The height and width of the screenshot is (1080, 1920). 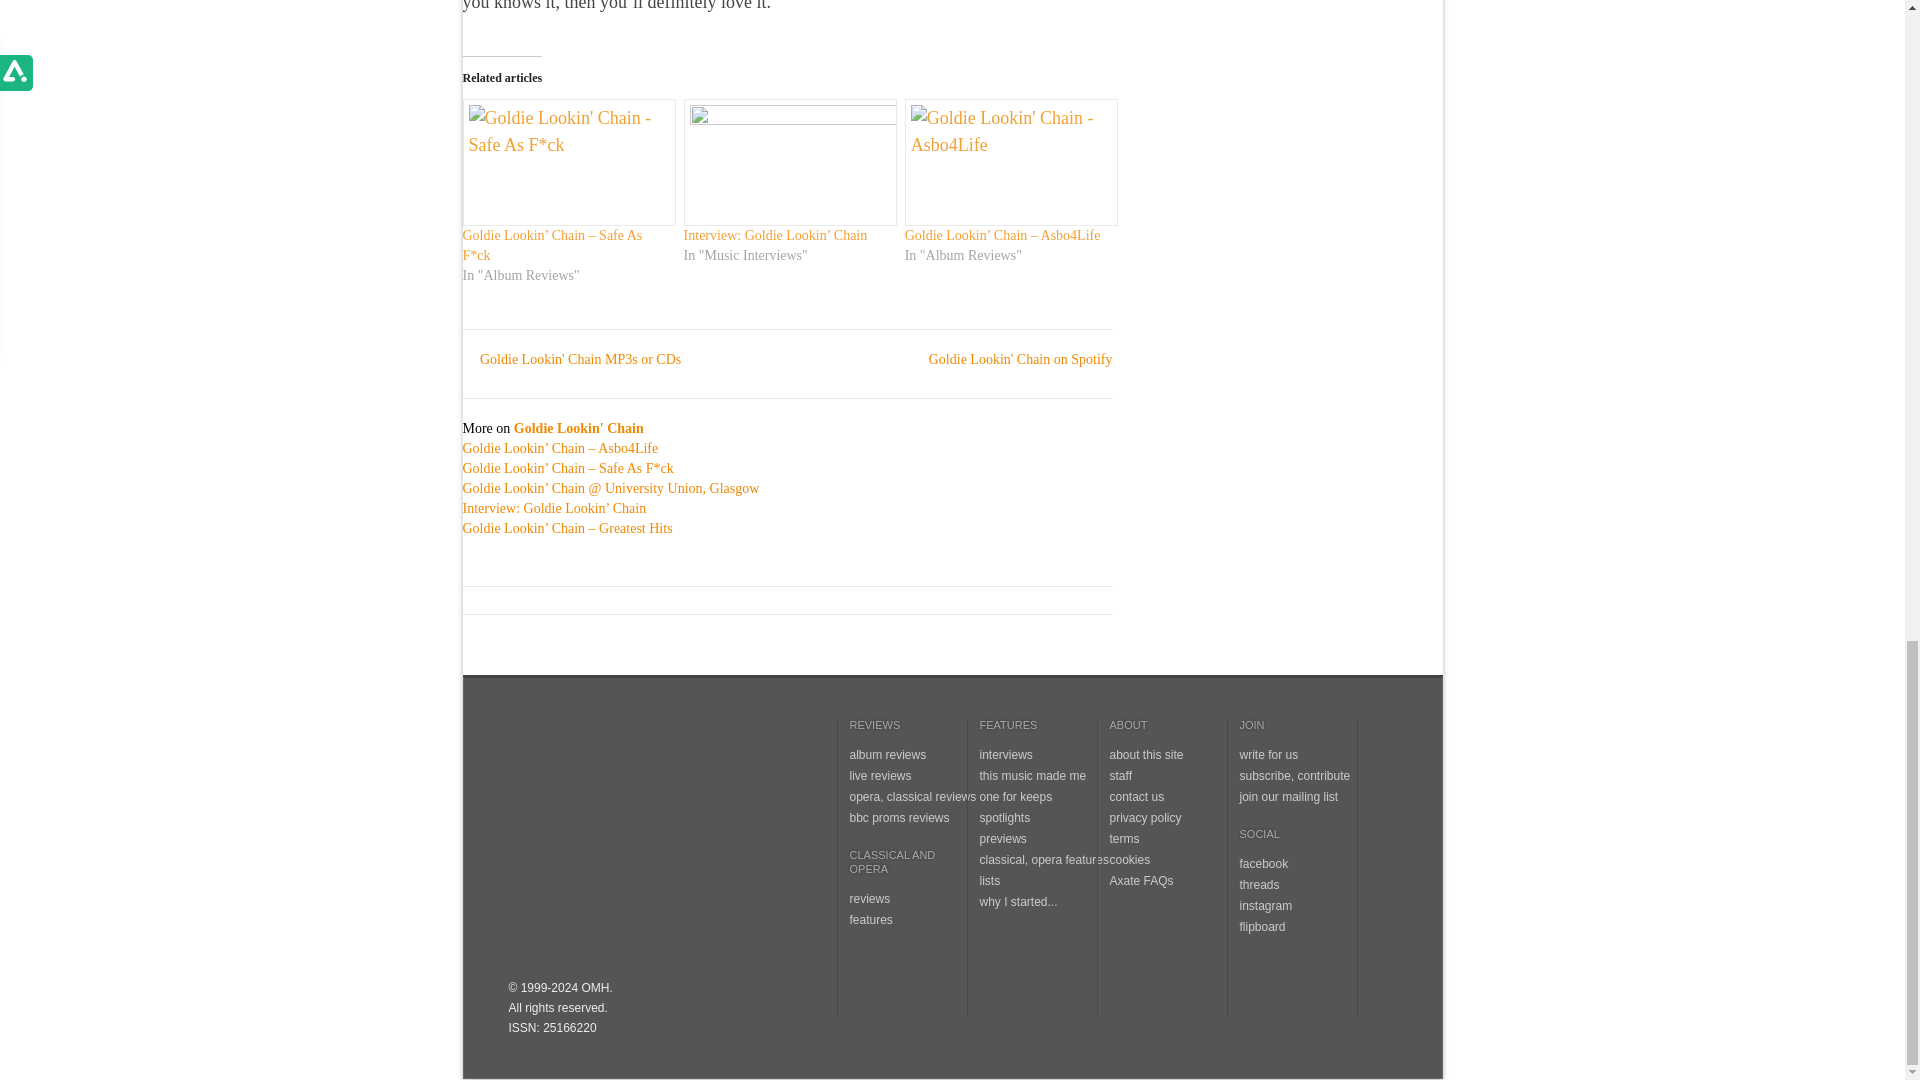 I want to click on Goldie Lookin' Chain on Spotify, so click(x=1010, y=360).